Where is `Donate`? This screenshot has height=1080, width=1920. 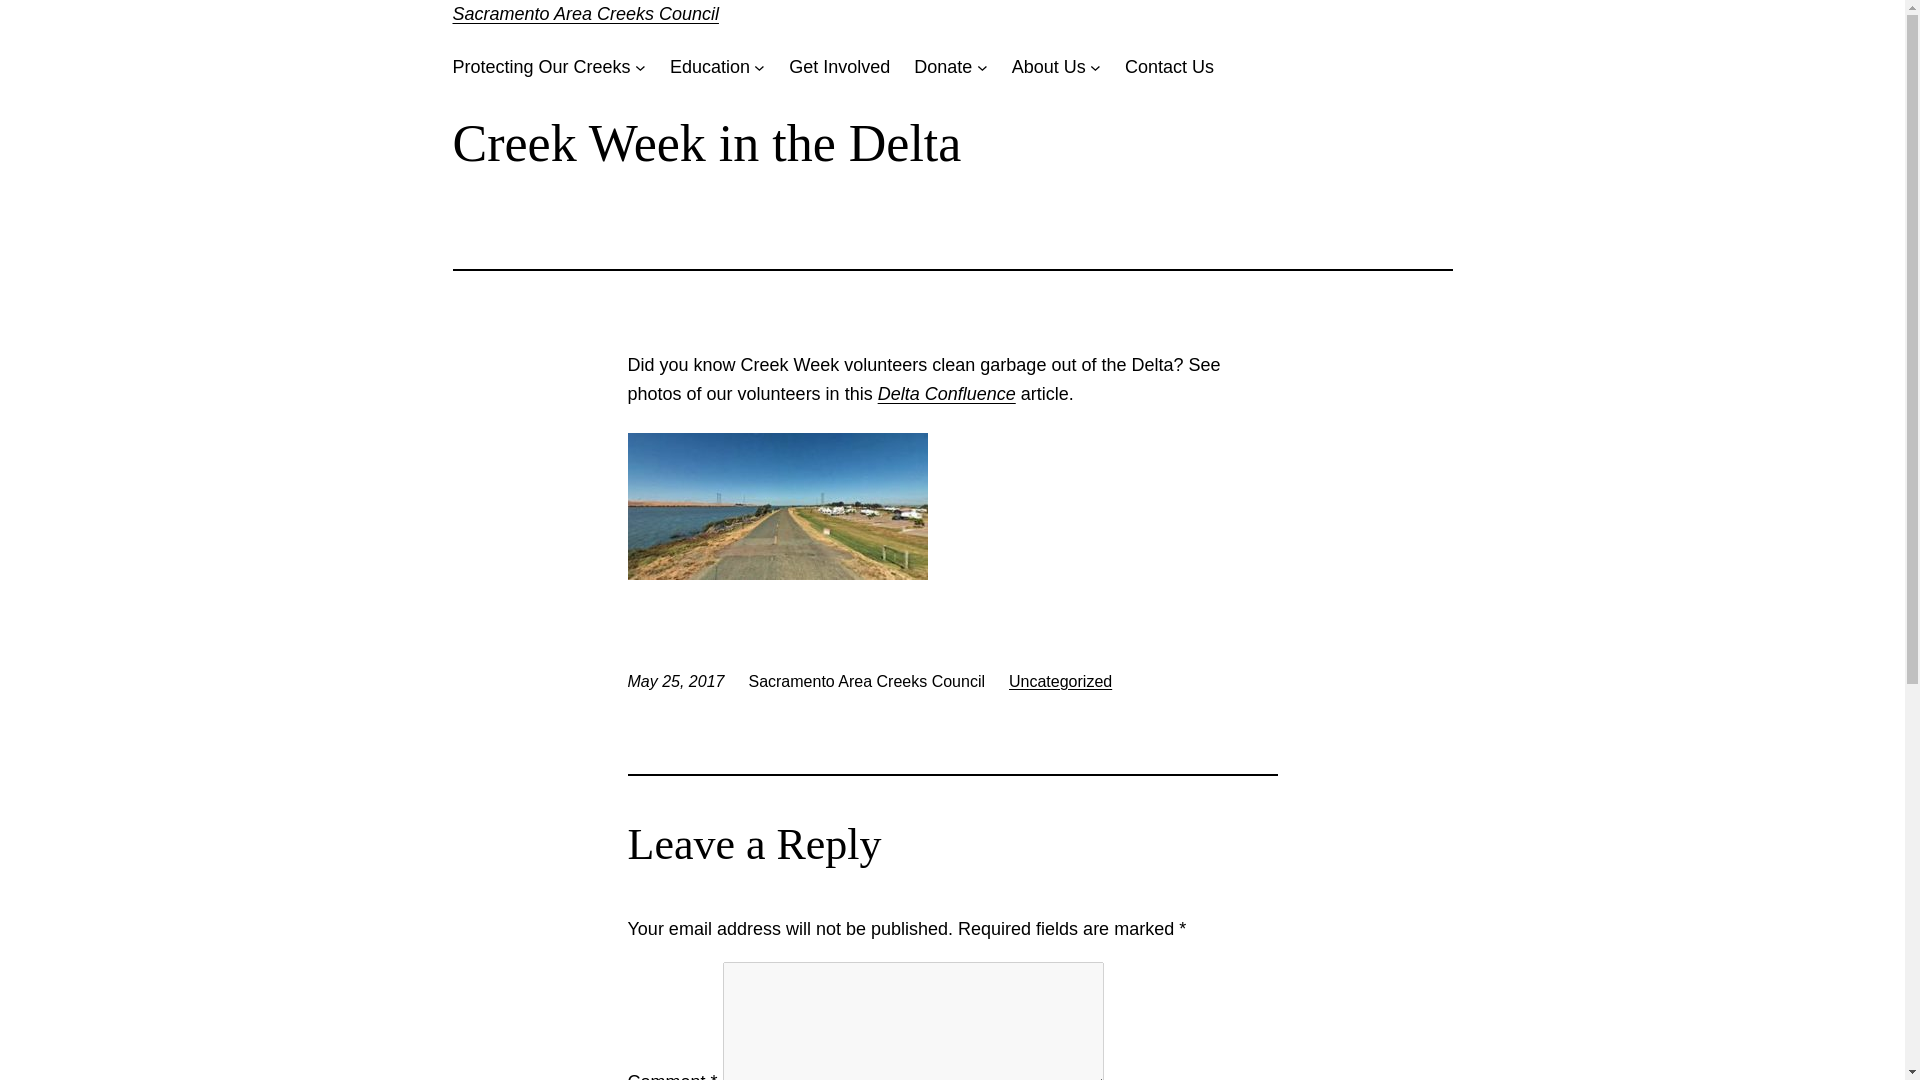
Donate is located at coordinates (942, 67).